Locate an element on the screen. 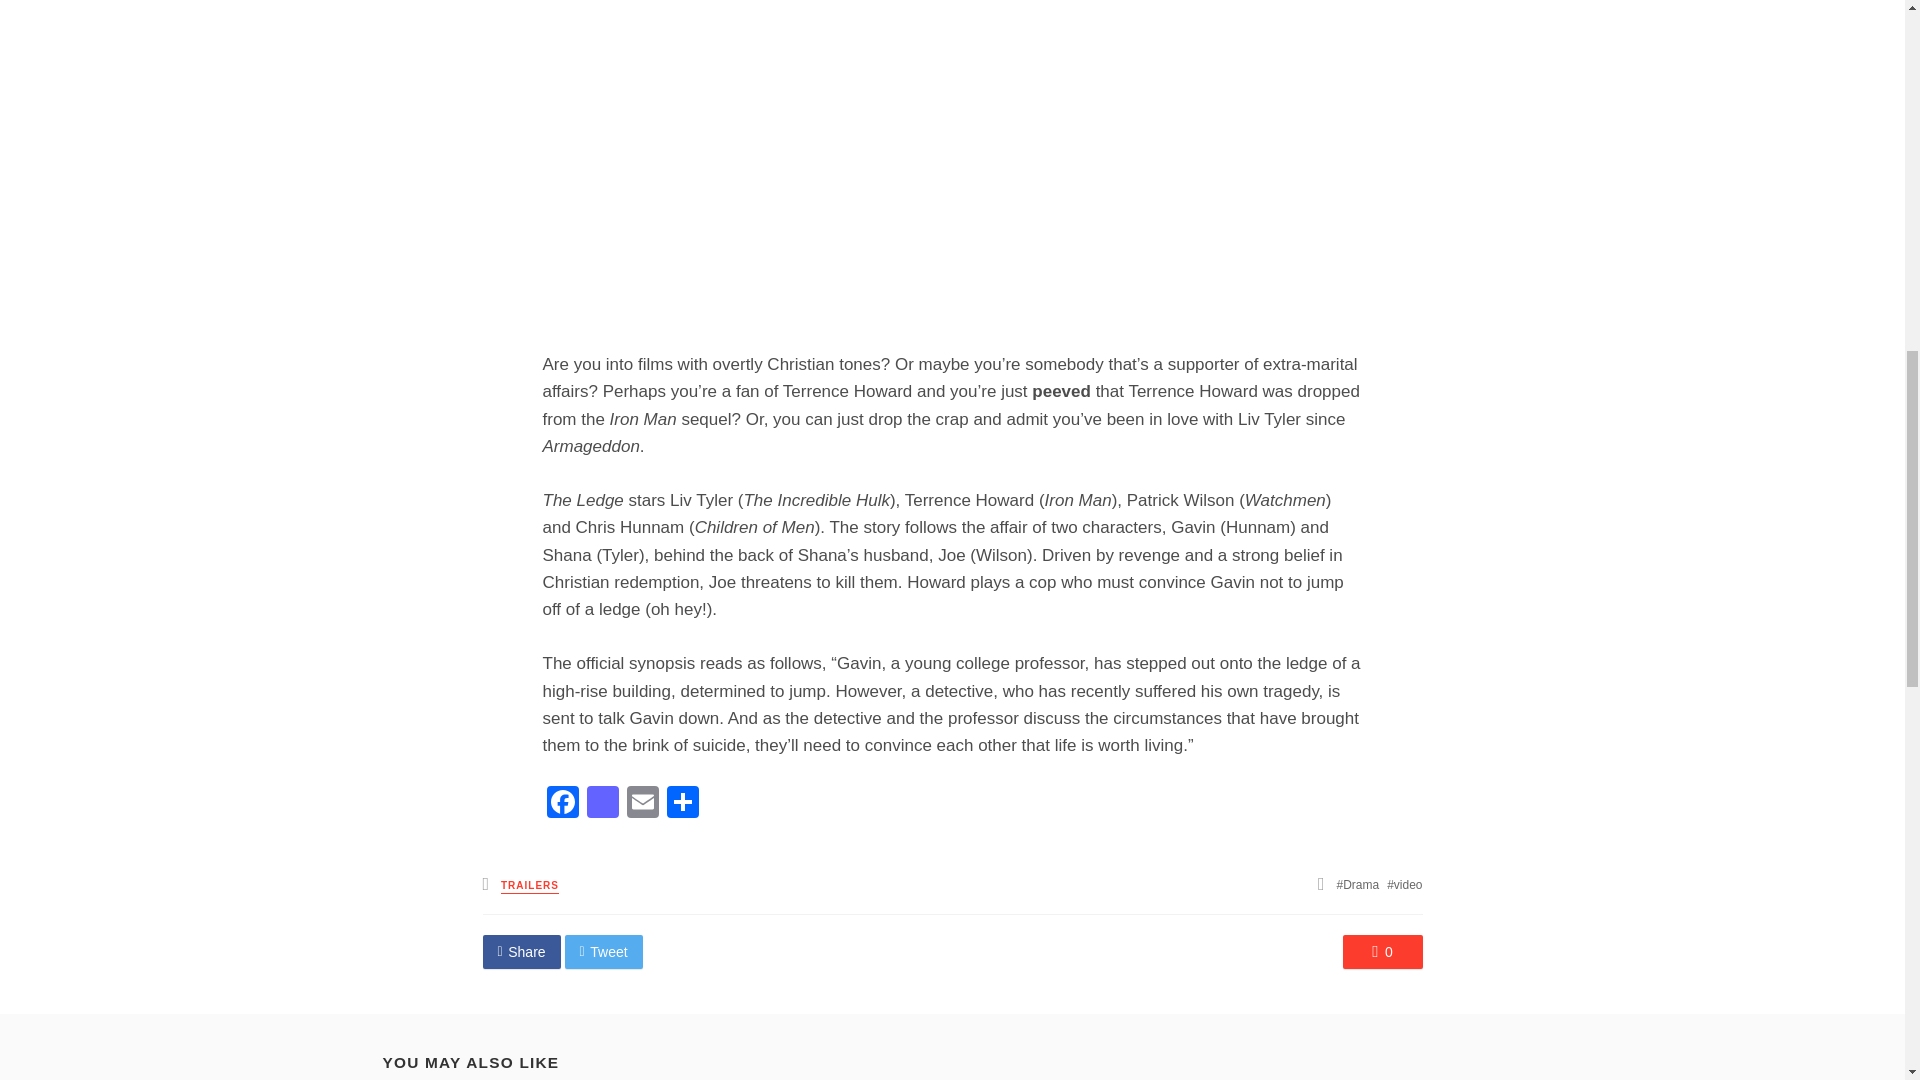 The image size is (1920, 1080). video is located at coordinates (1404, 885).